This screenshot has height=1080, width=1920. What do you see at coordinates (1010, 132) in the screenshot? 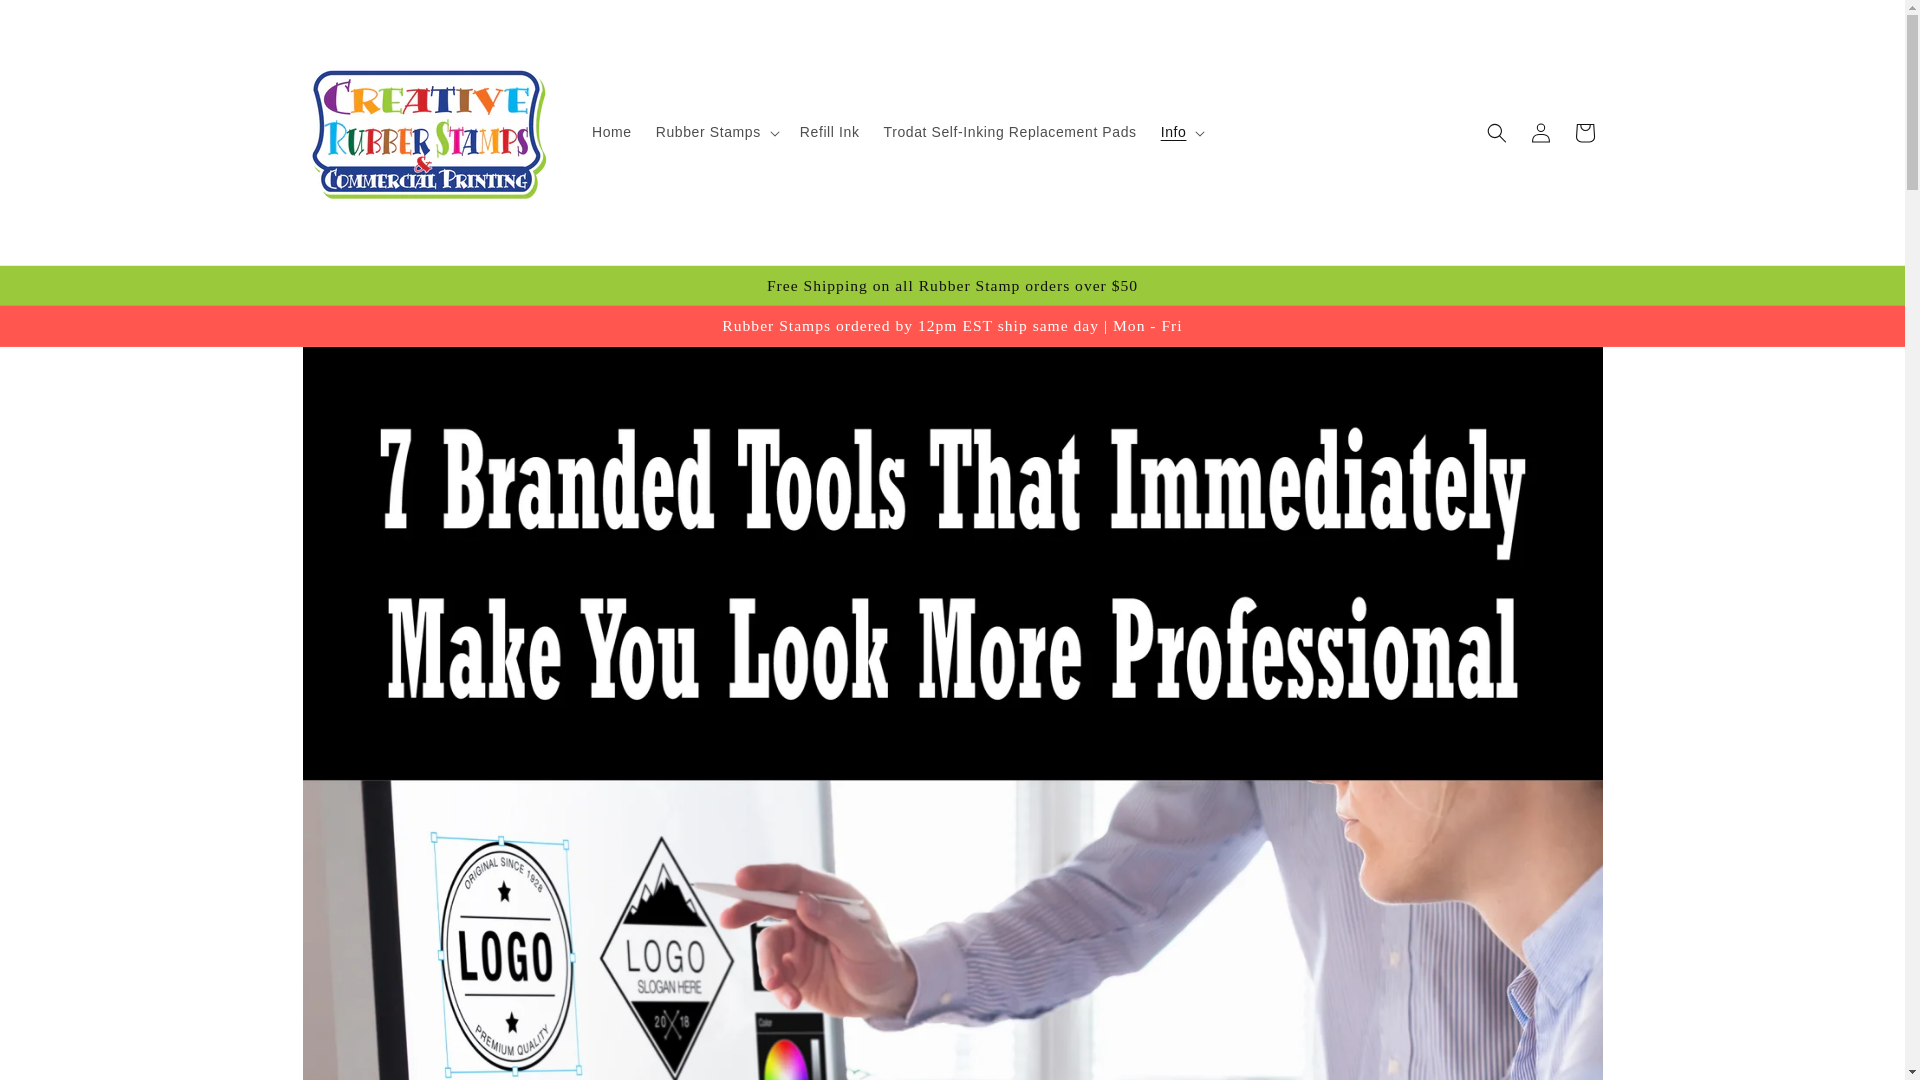
I see `Trodat Self-Inking Replacement Pads` at bounding box center [1010, 132].